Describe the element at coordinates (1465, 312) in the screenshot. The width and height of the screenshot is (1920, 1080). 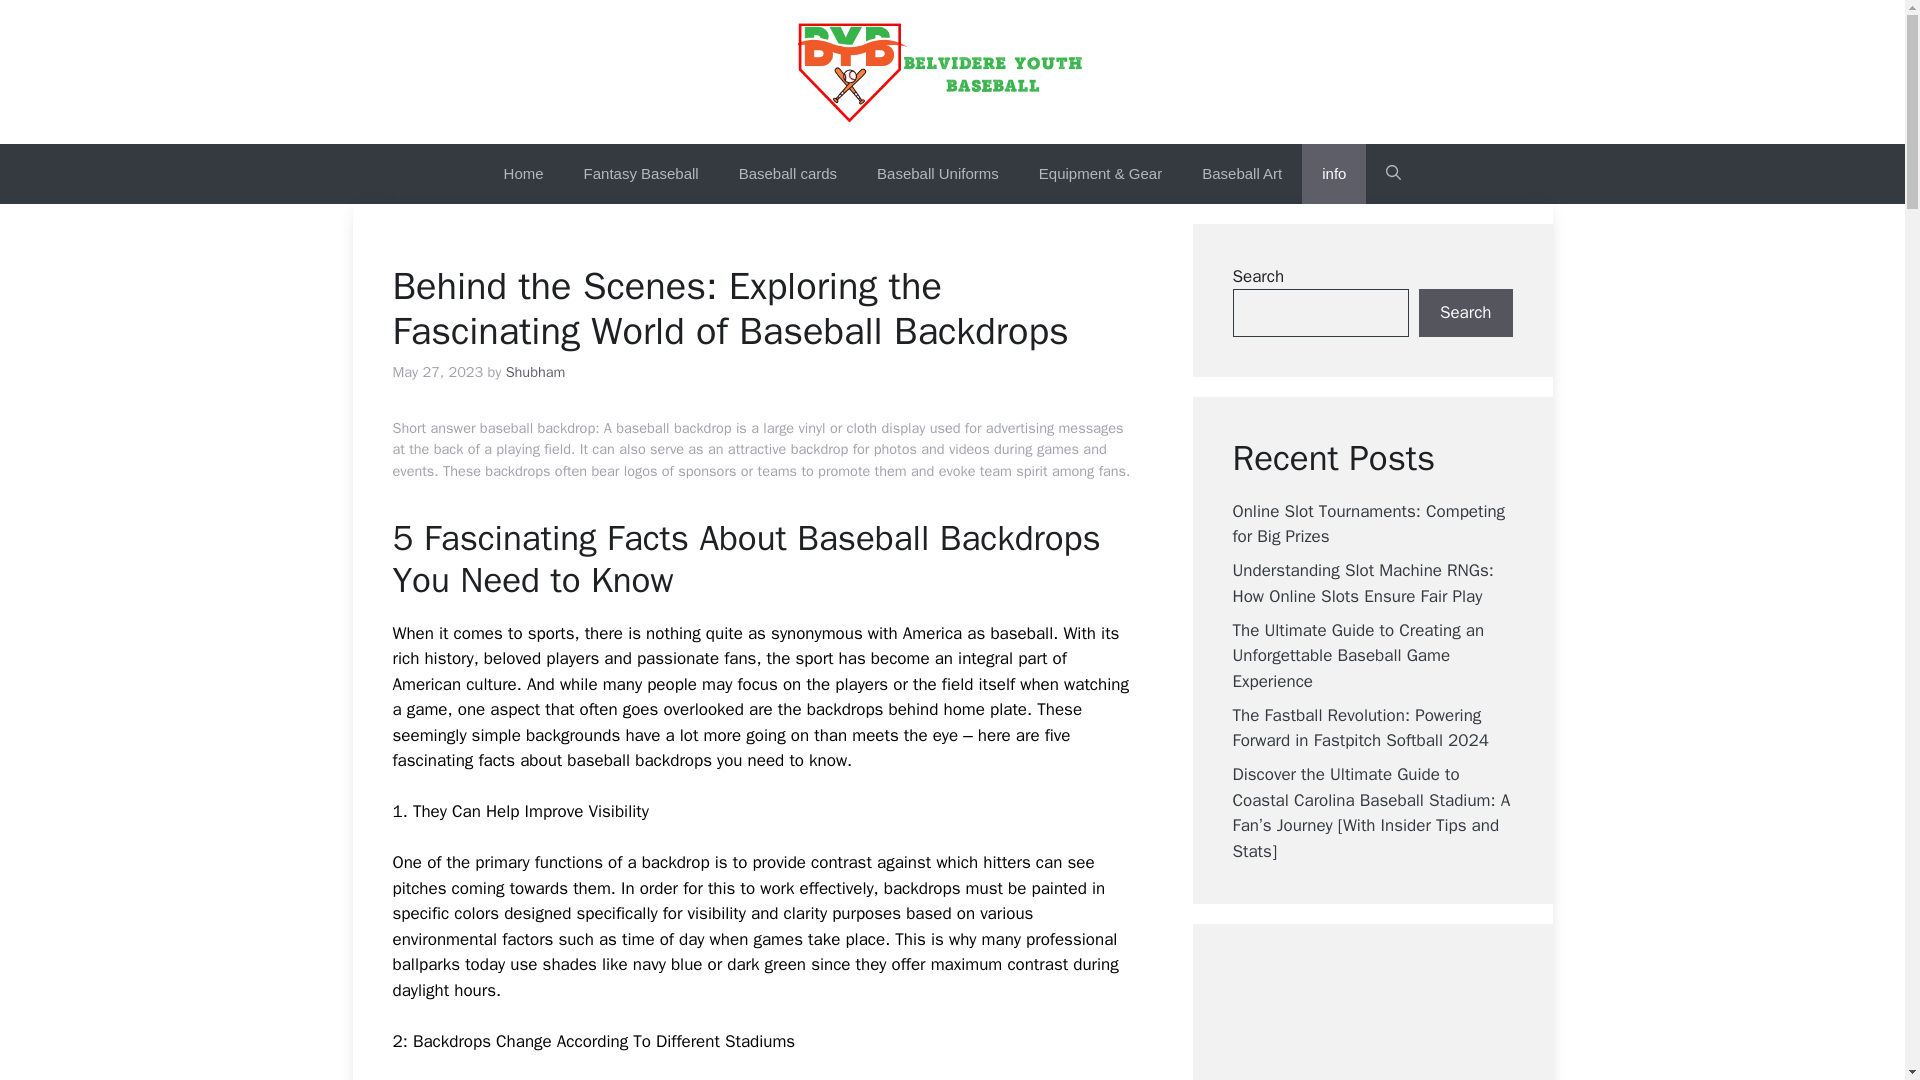
I see `Search` at that location.